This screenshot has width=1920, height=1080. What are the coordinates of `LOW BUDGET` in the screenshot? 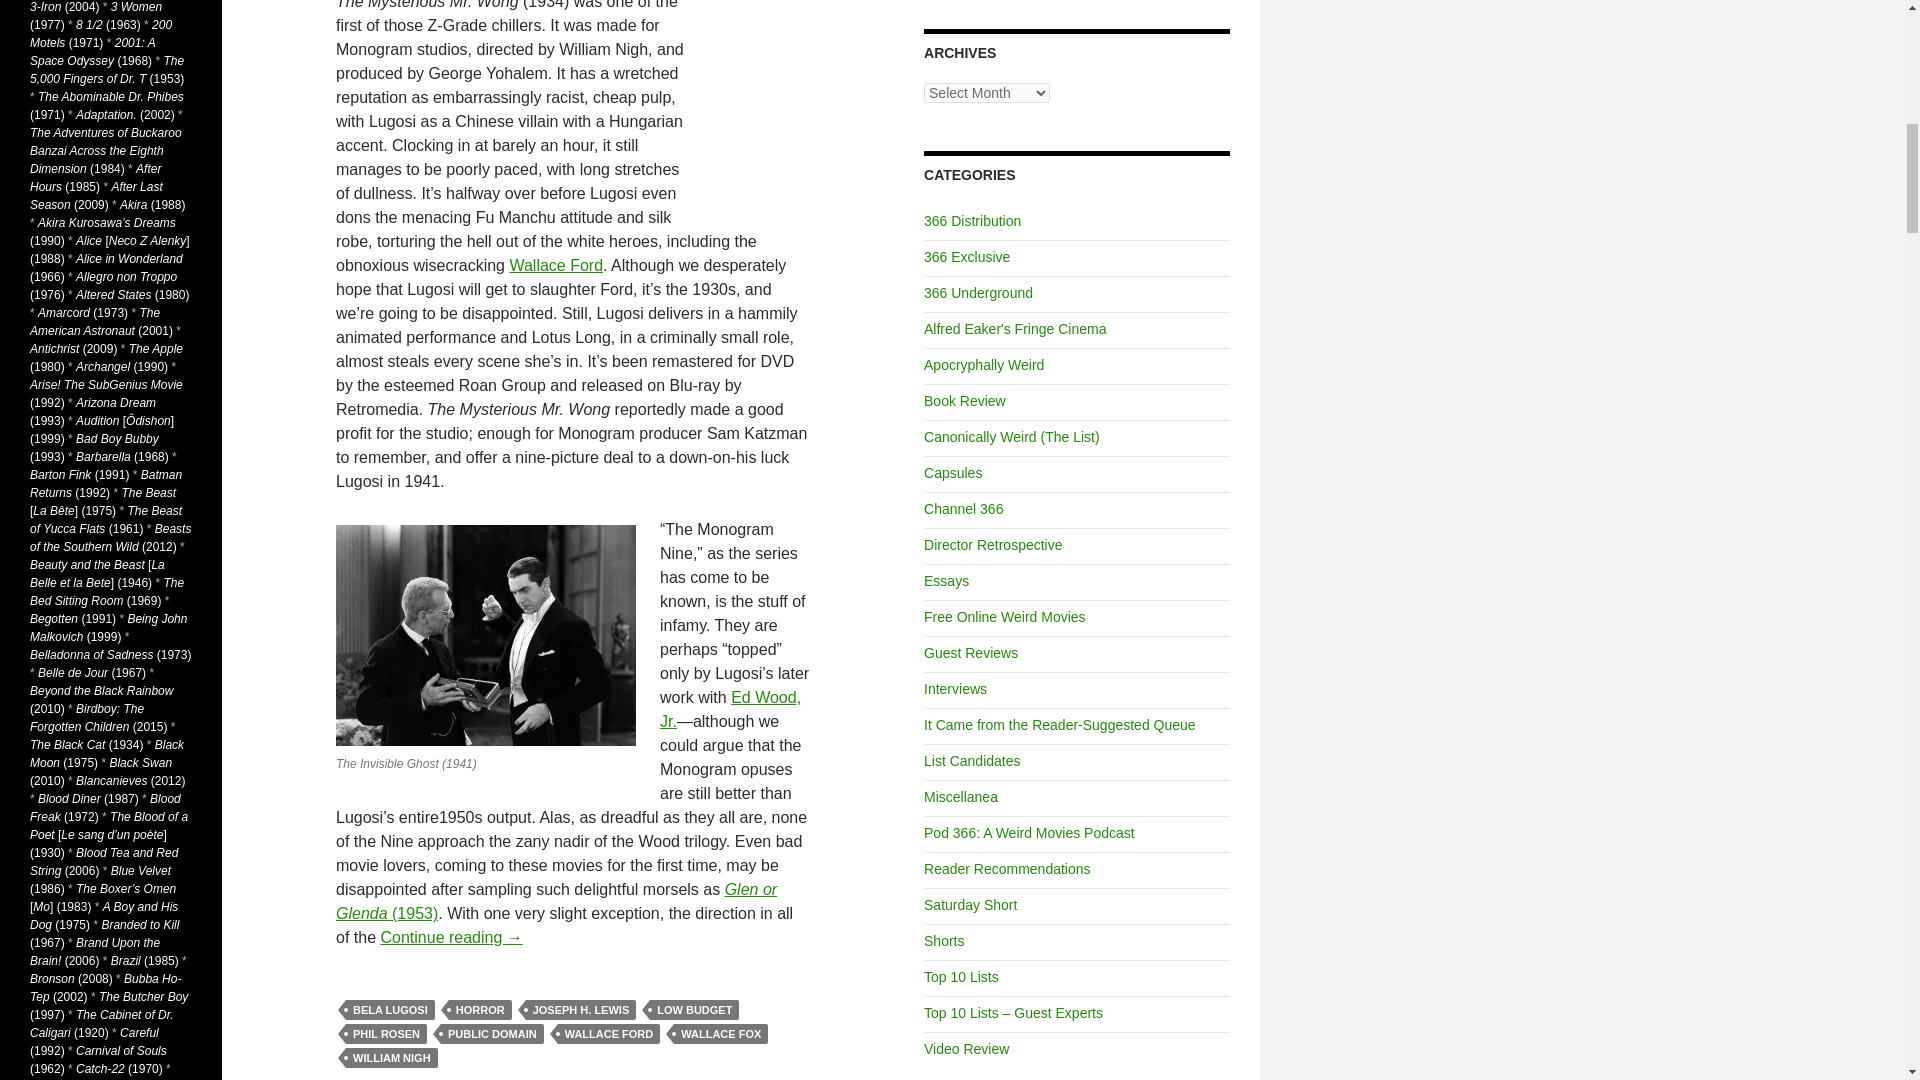 It's located at (694, 1010).